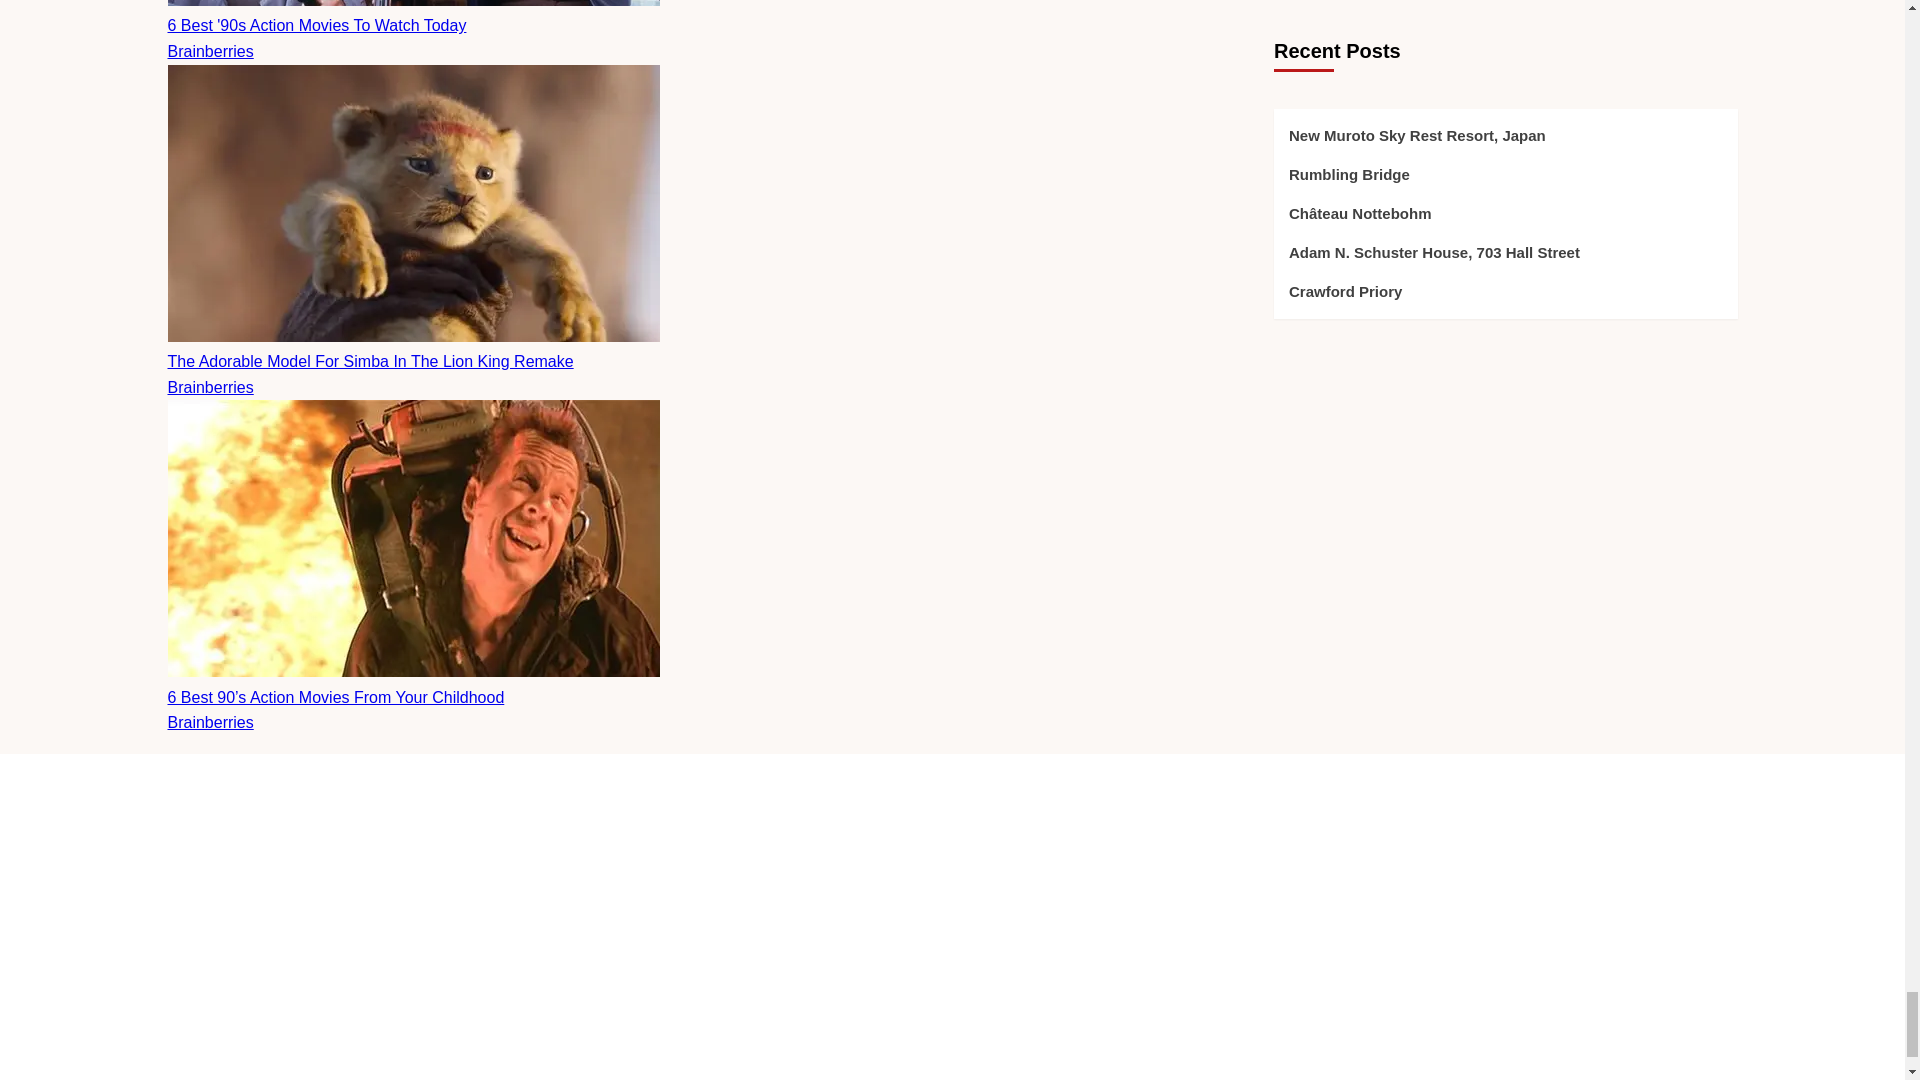 The height and width of the screenshot is (1080, 1920). Describe the element at coordinates (1249, 1077) in the screenshot. I see `Stories` at that location.